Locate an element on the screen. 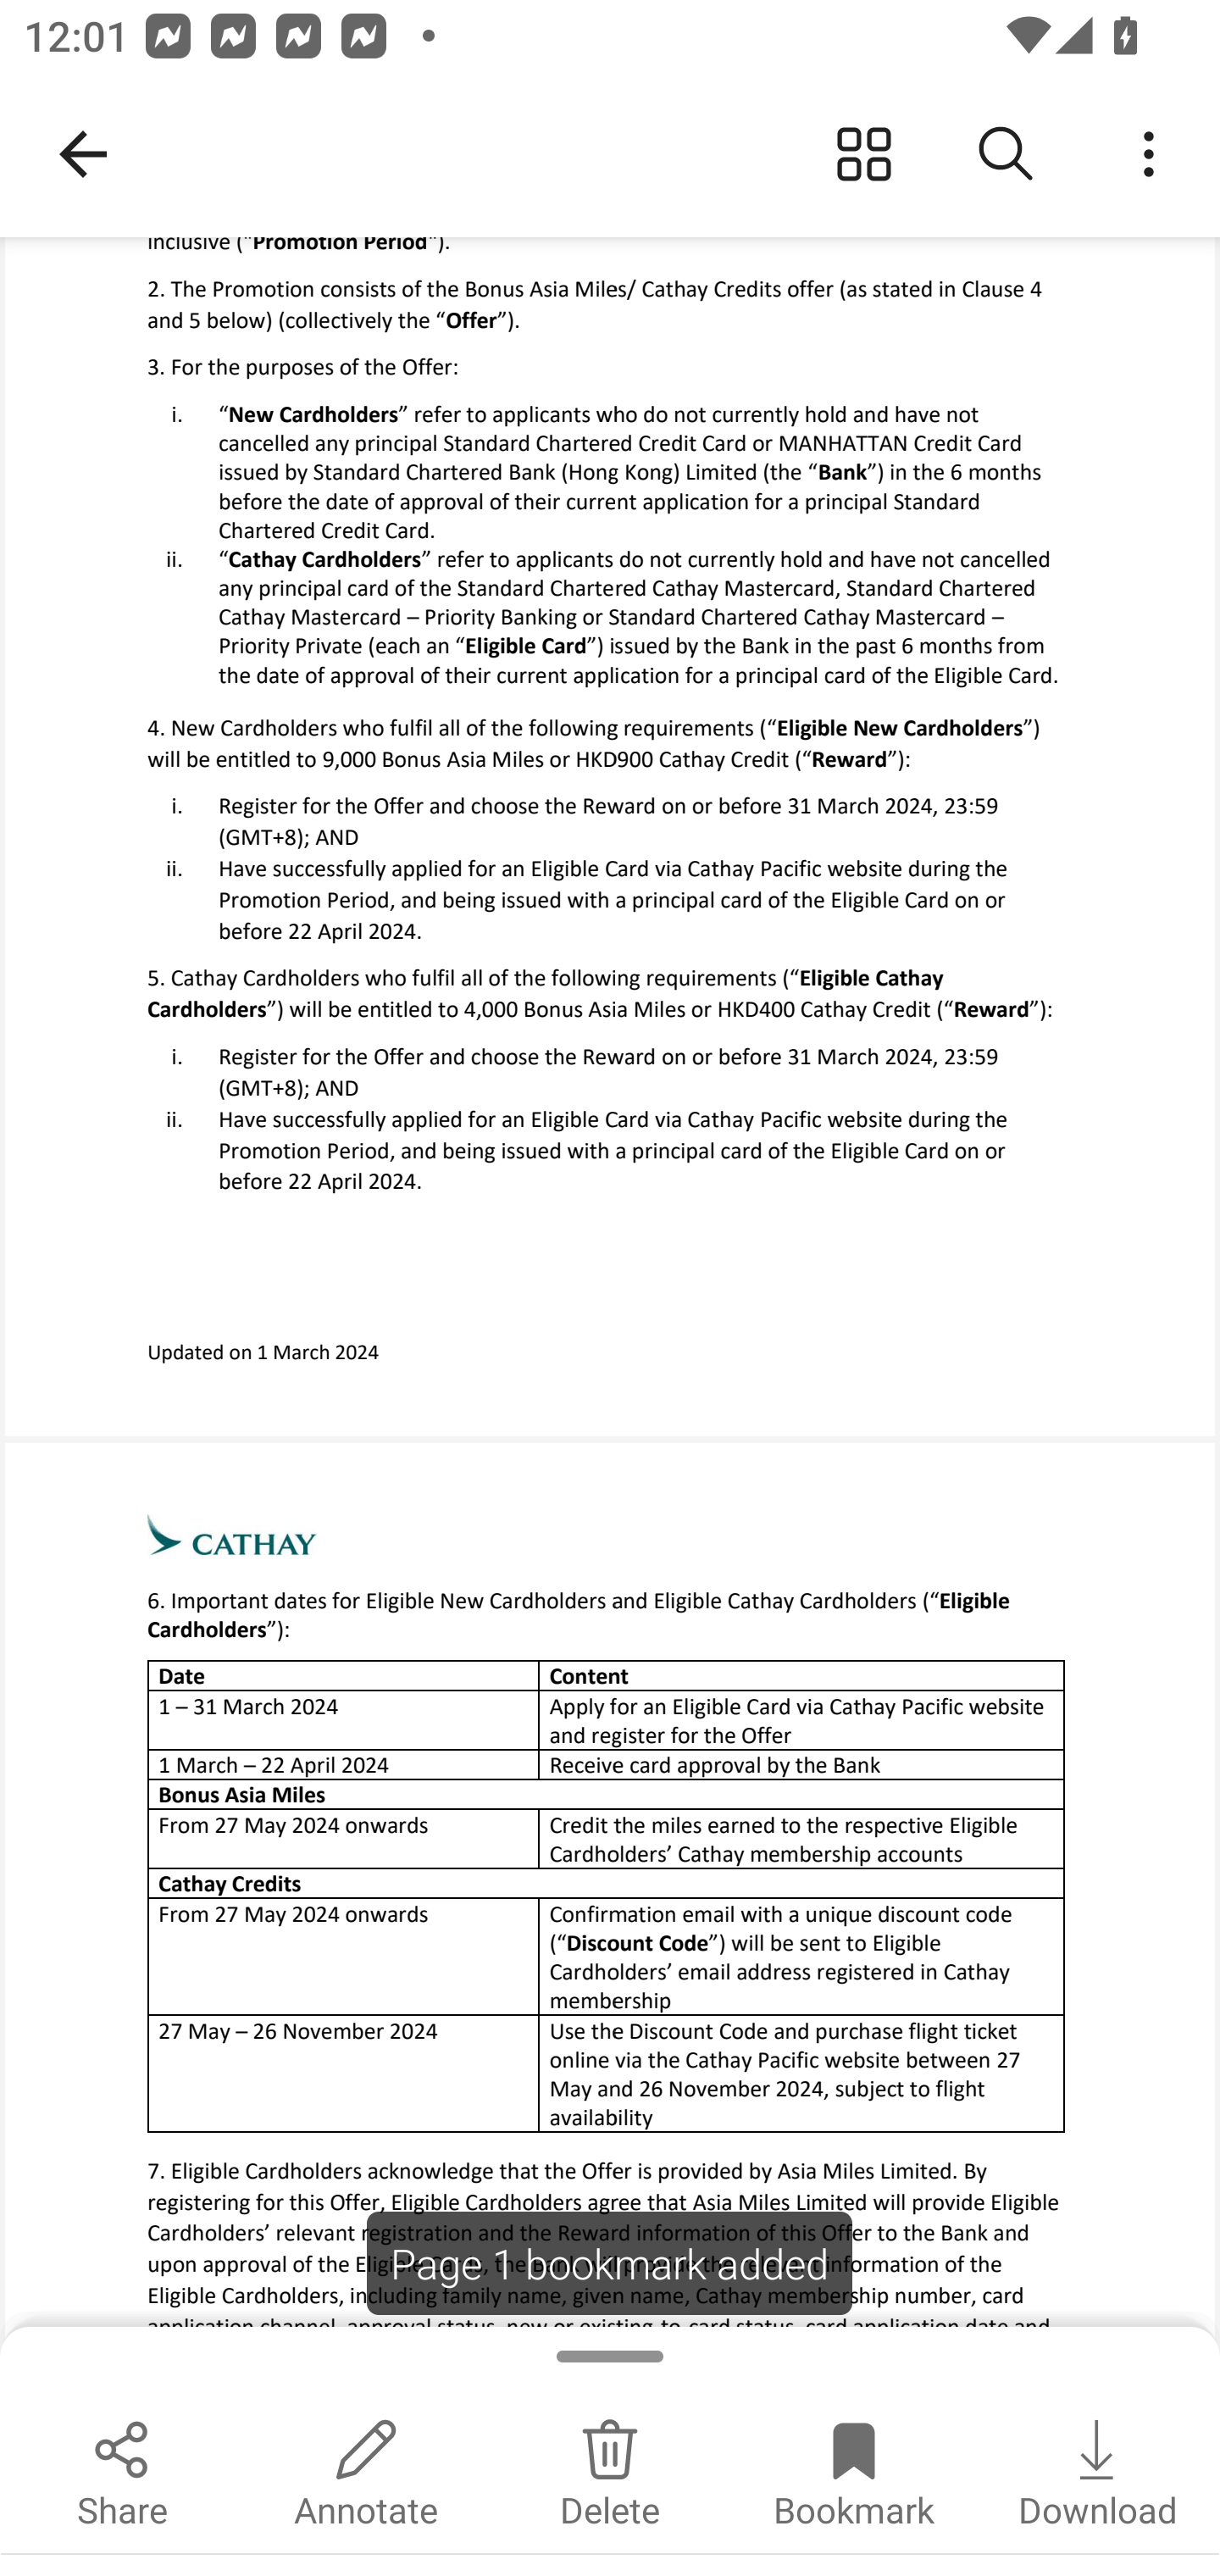 The image size is (1220, 2576). button is located at coordinates (1149, 154).